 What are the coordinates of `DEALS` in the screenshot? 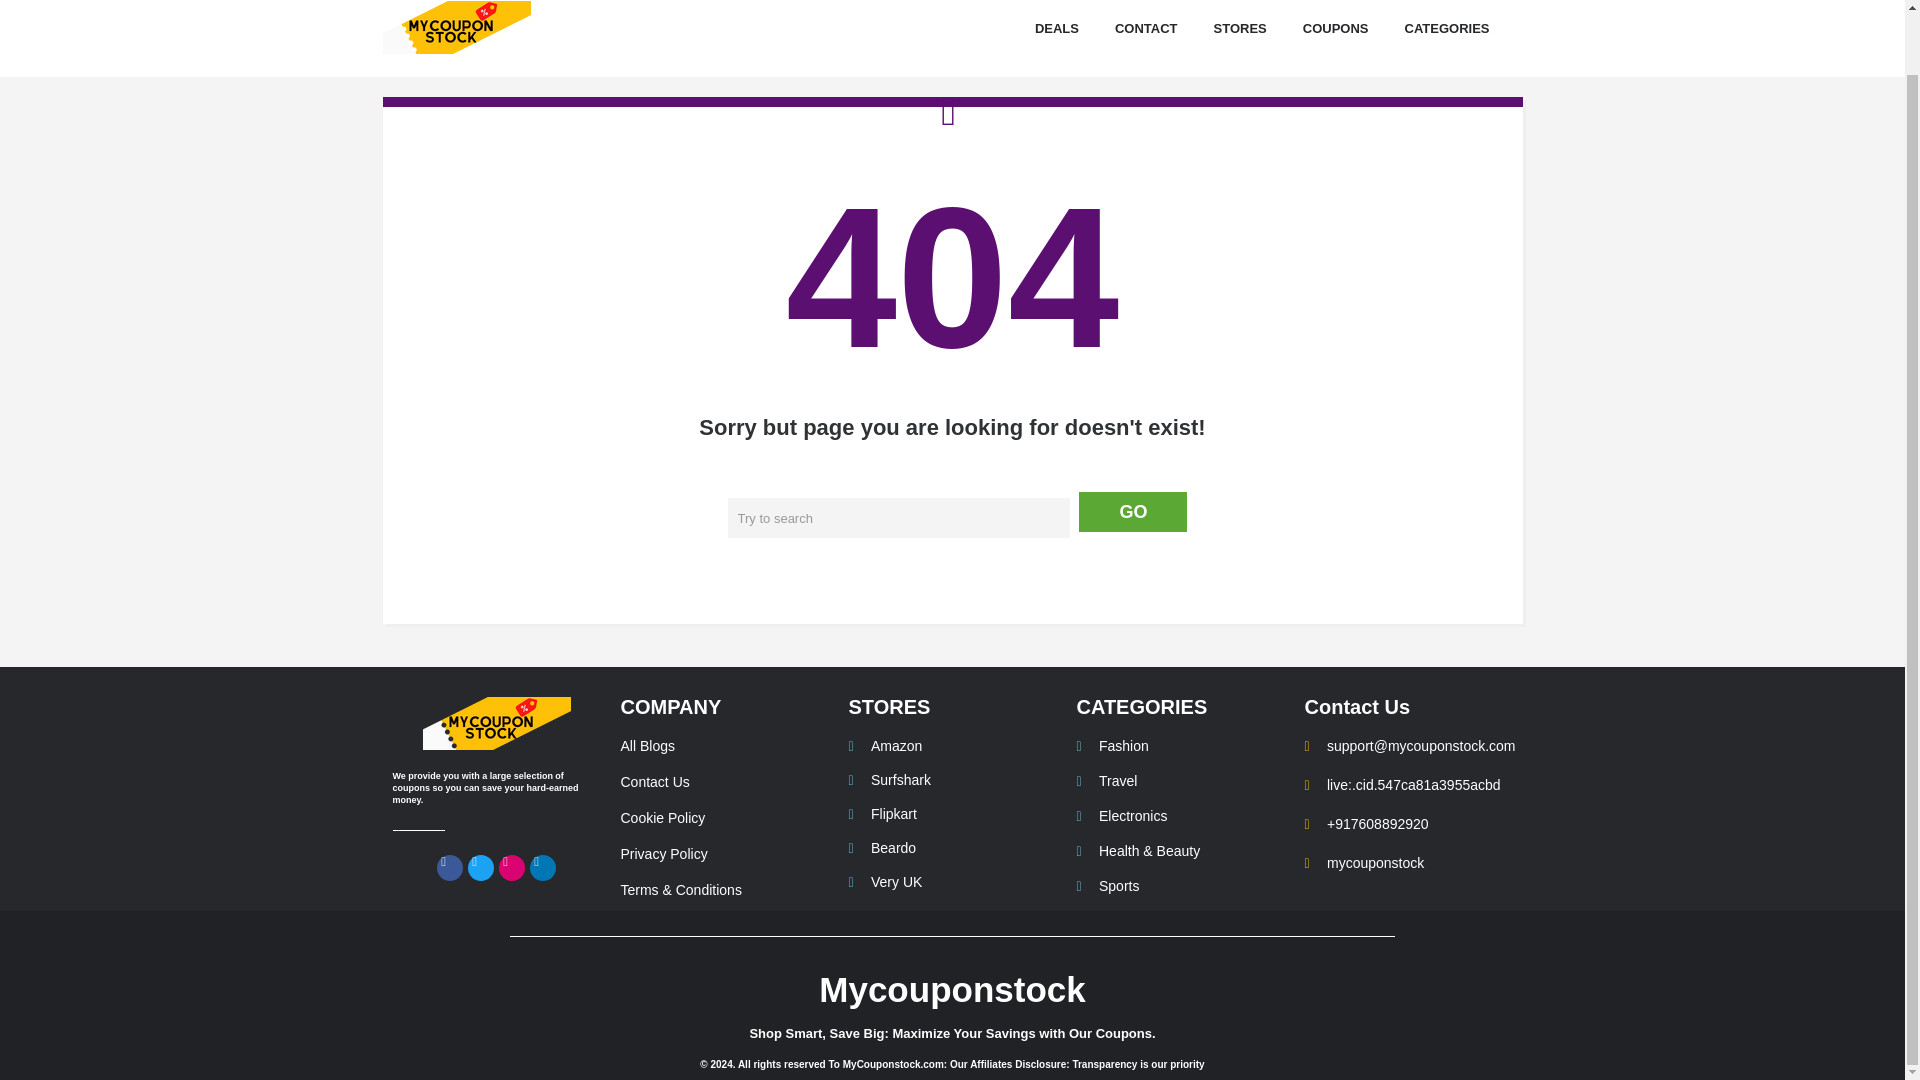 It's located at (1056, 29).